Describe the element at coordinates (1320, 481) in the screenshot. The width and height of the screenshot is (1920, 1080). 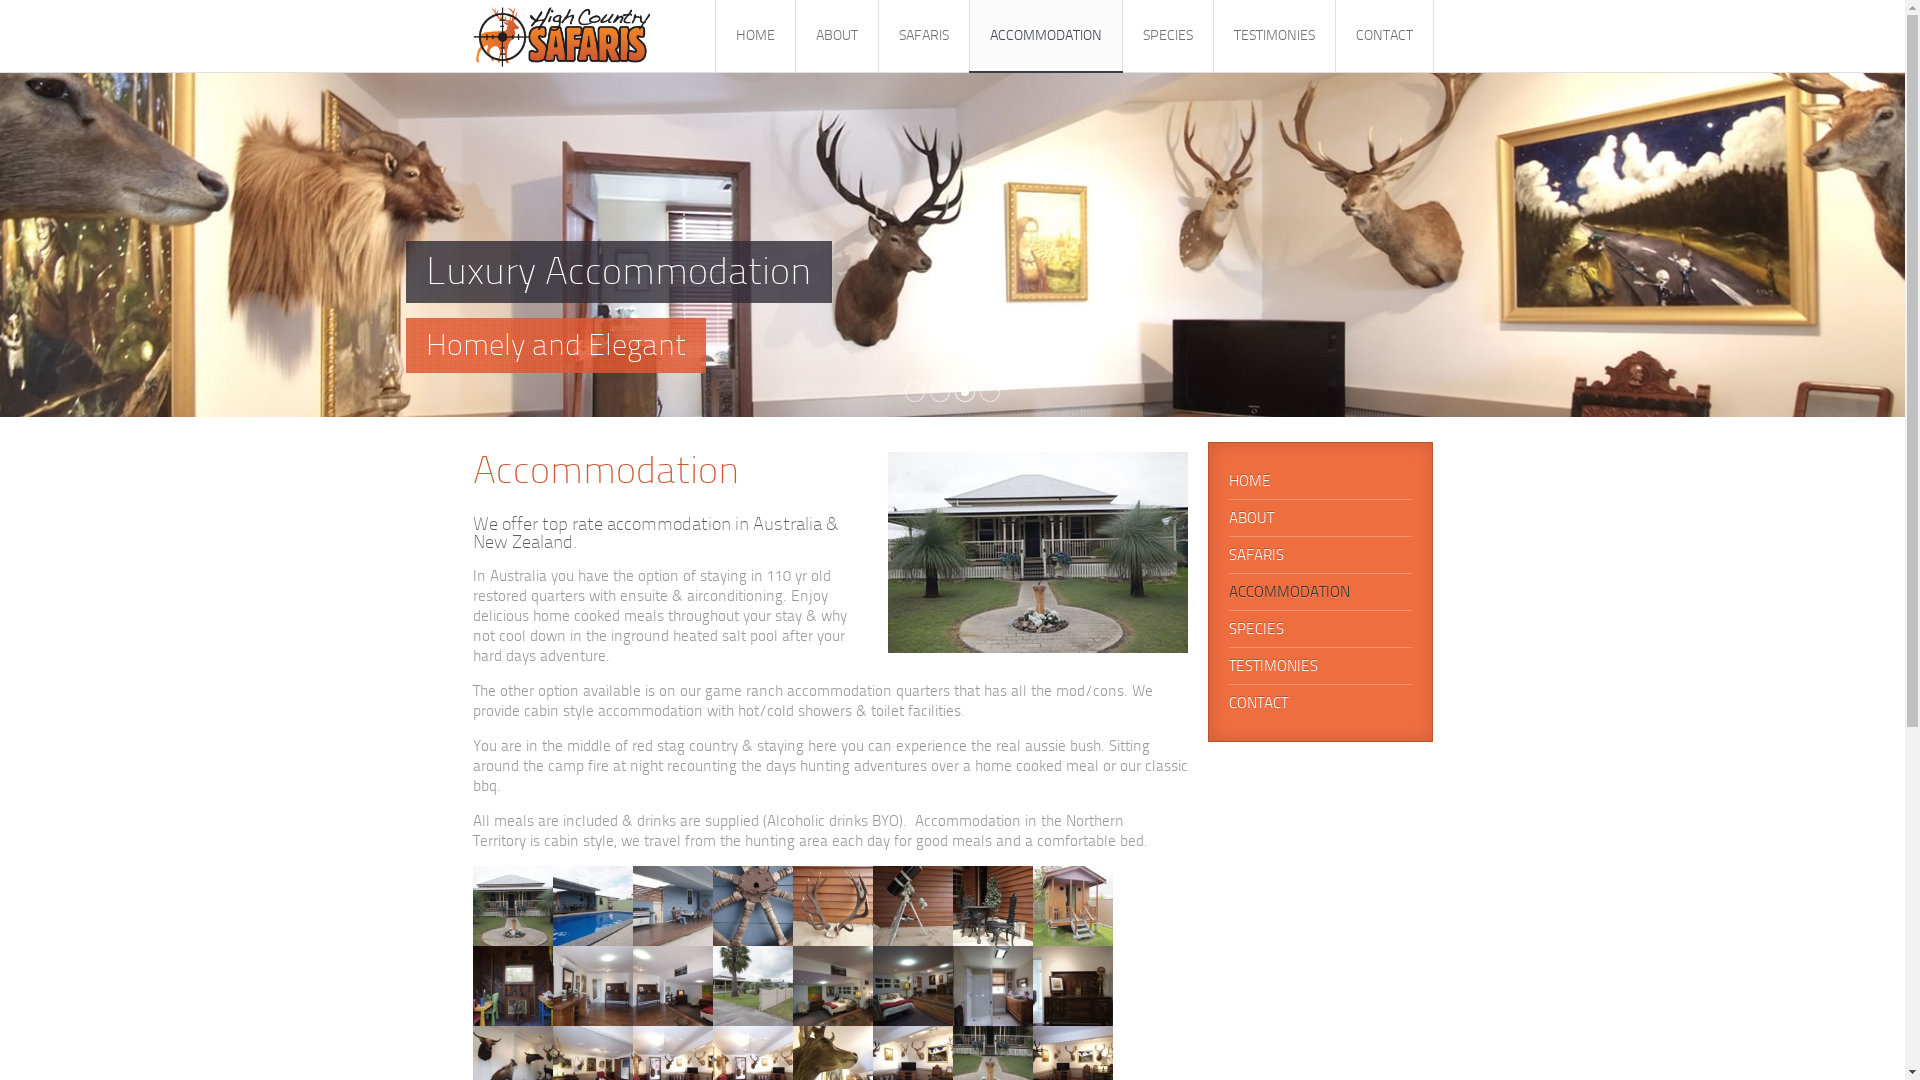
I see `HOME` at that location.